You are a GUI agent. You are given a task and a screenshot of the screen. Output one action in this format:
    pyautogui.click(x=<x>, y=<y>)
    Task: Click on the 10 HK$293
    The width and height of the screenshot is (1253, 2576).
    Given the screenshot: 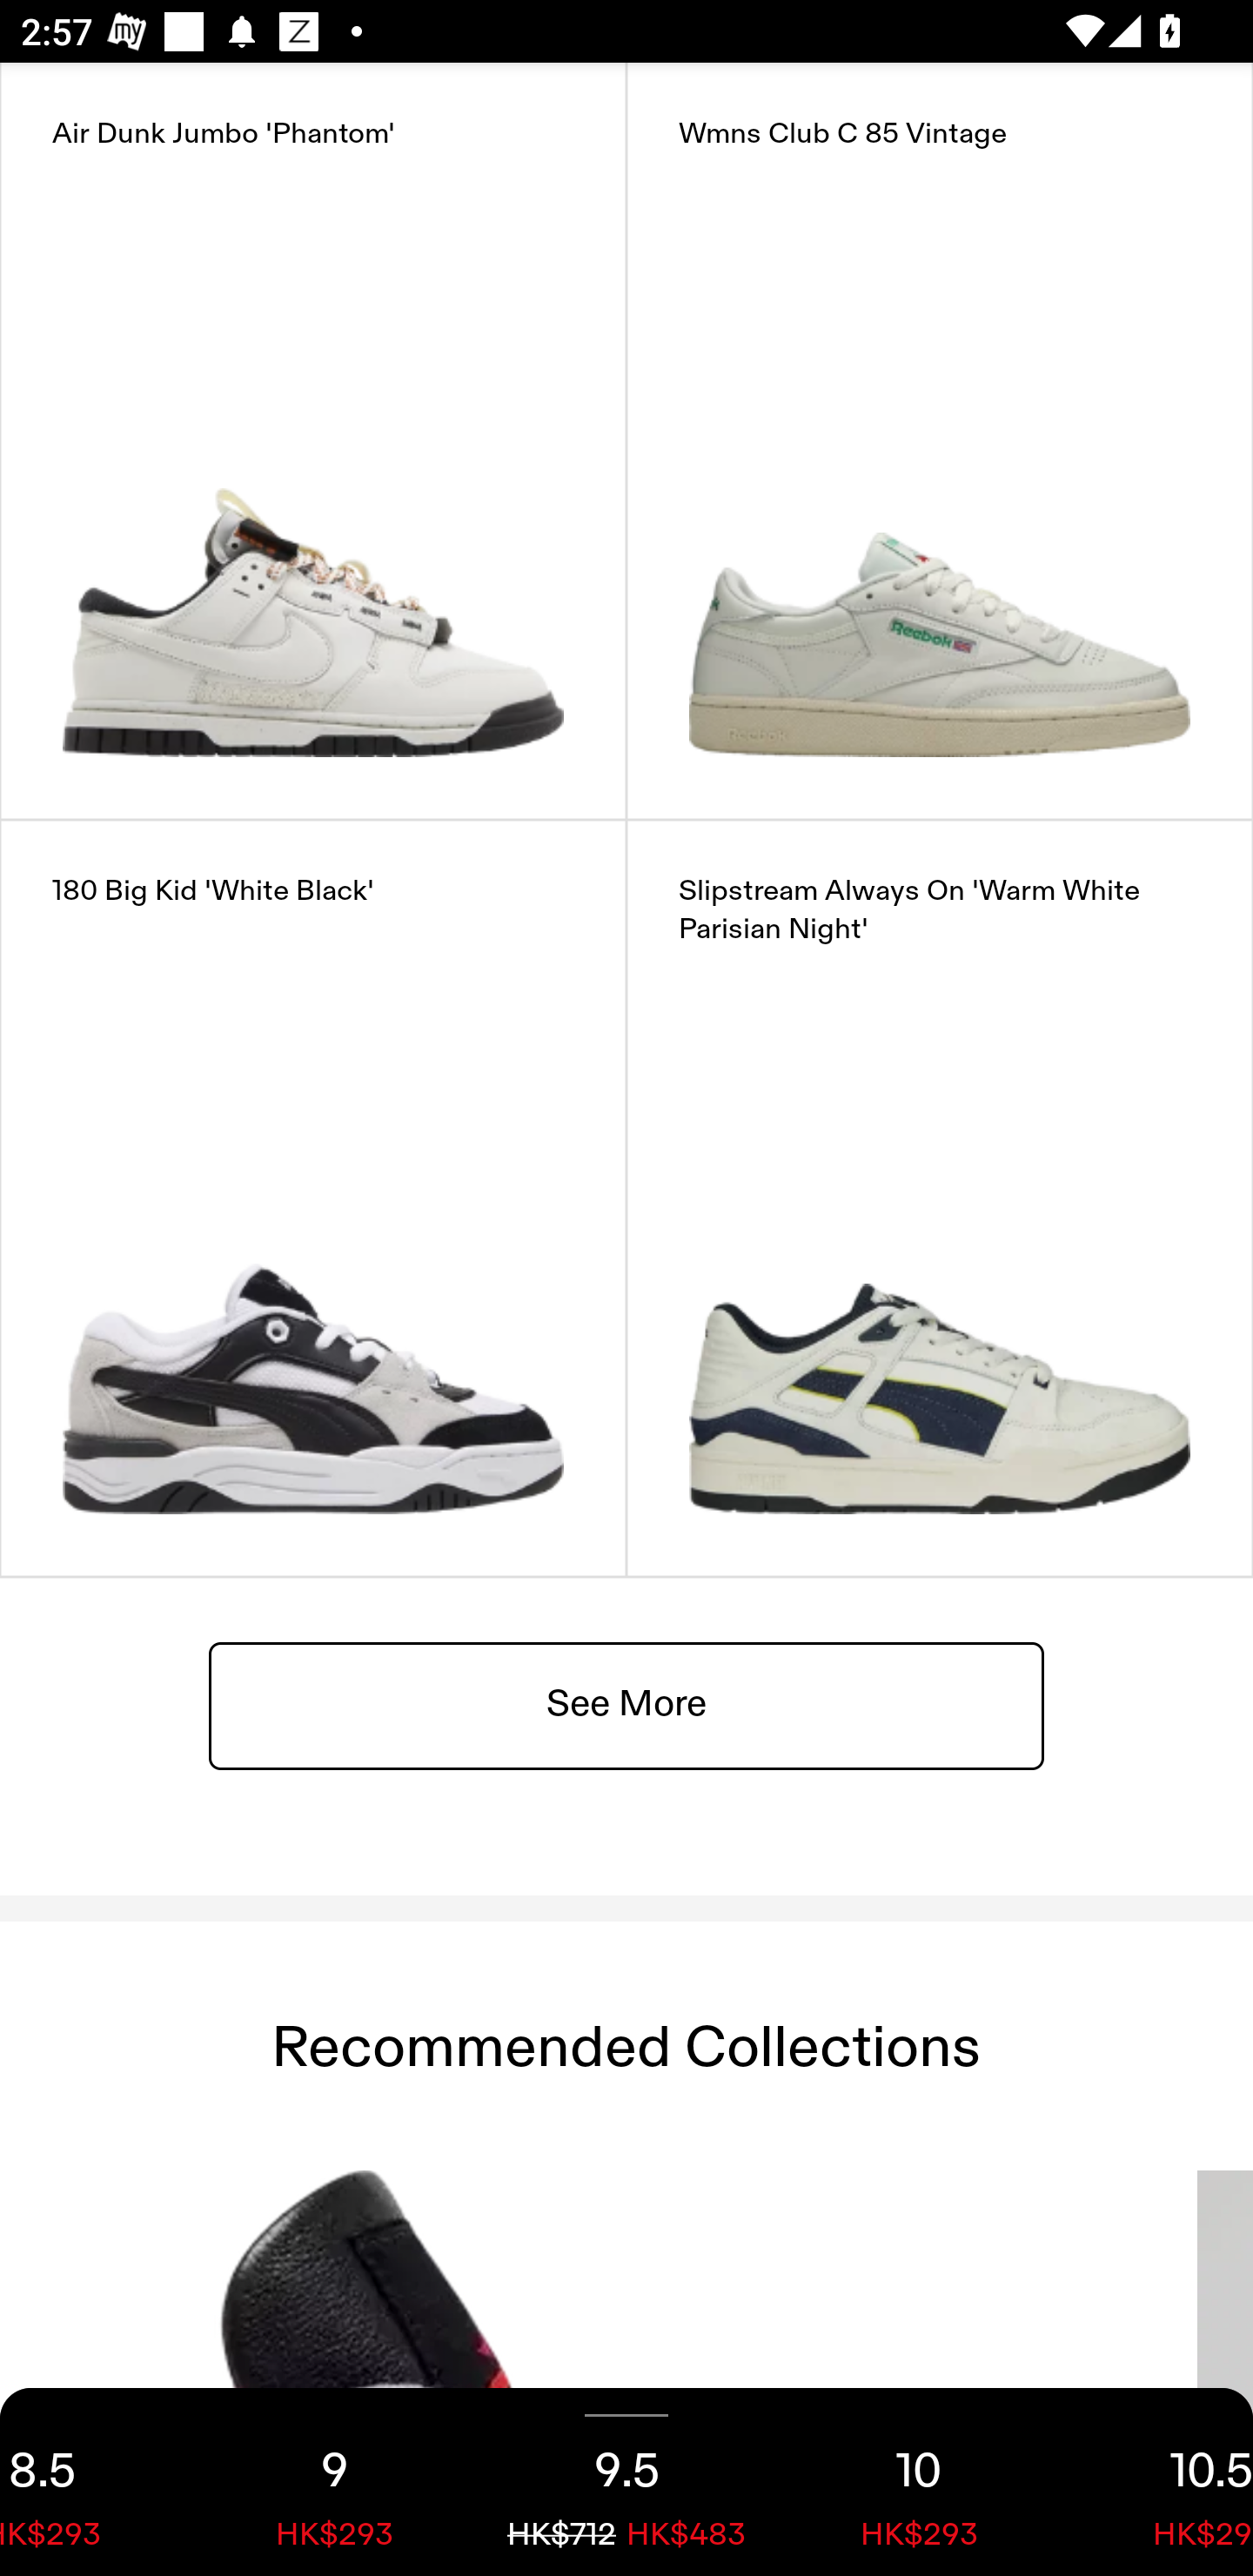 What is the action you would take?
    pyautogui.click(x=919, y=2482)
    